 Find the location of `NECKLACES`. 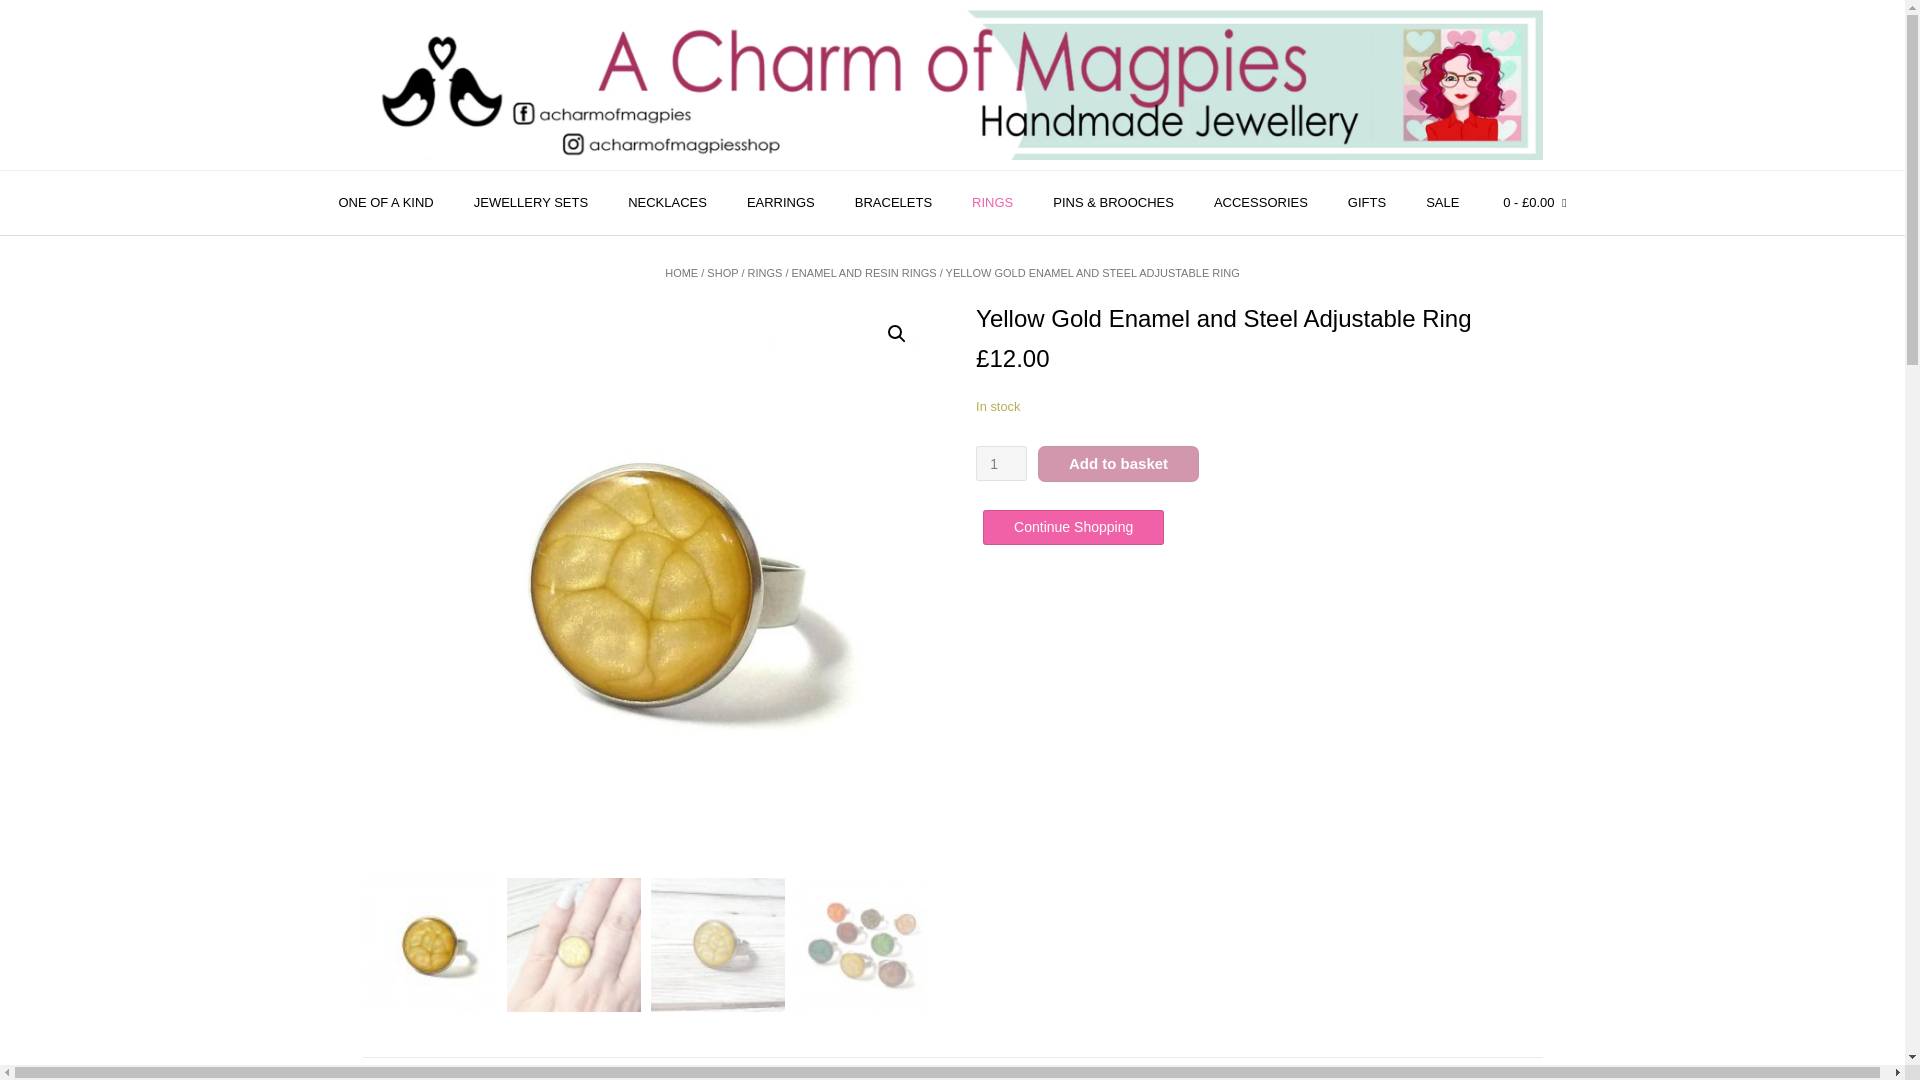

NECKLACES is located at coordinates (668, 203).